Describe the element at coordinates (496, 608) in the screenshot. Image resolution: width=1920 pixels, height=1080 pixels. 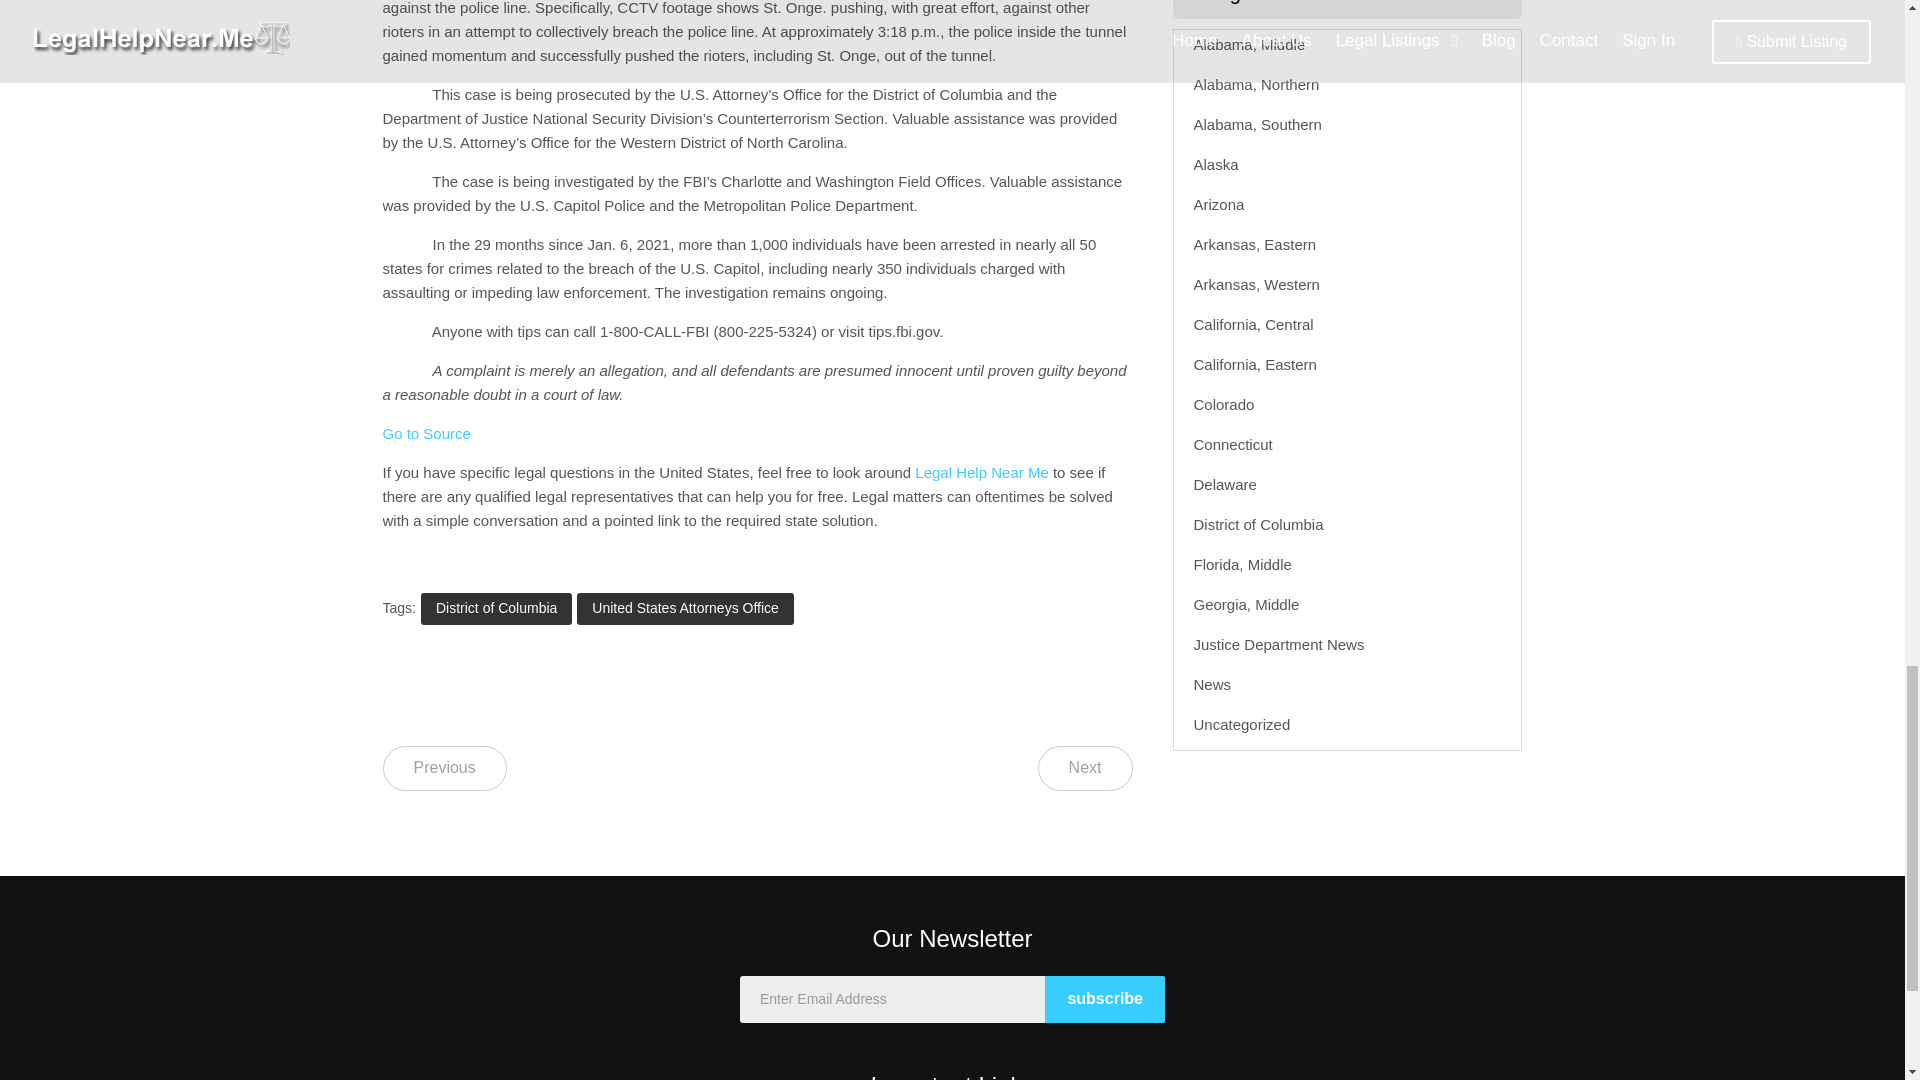
I see `District of Columbia` at that location.